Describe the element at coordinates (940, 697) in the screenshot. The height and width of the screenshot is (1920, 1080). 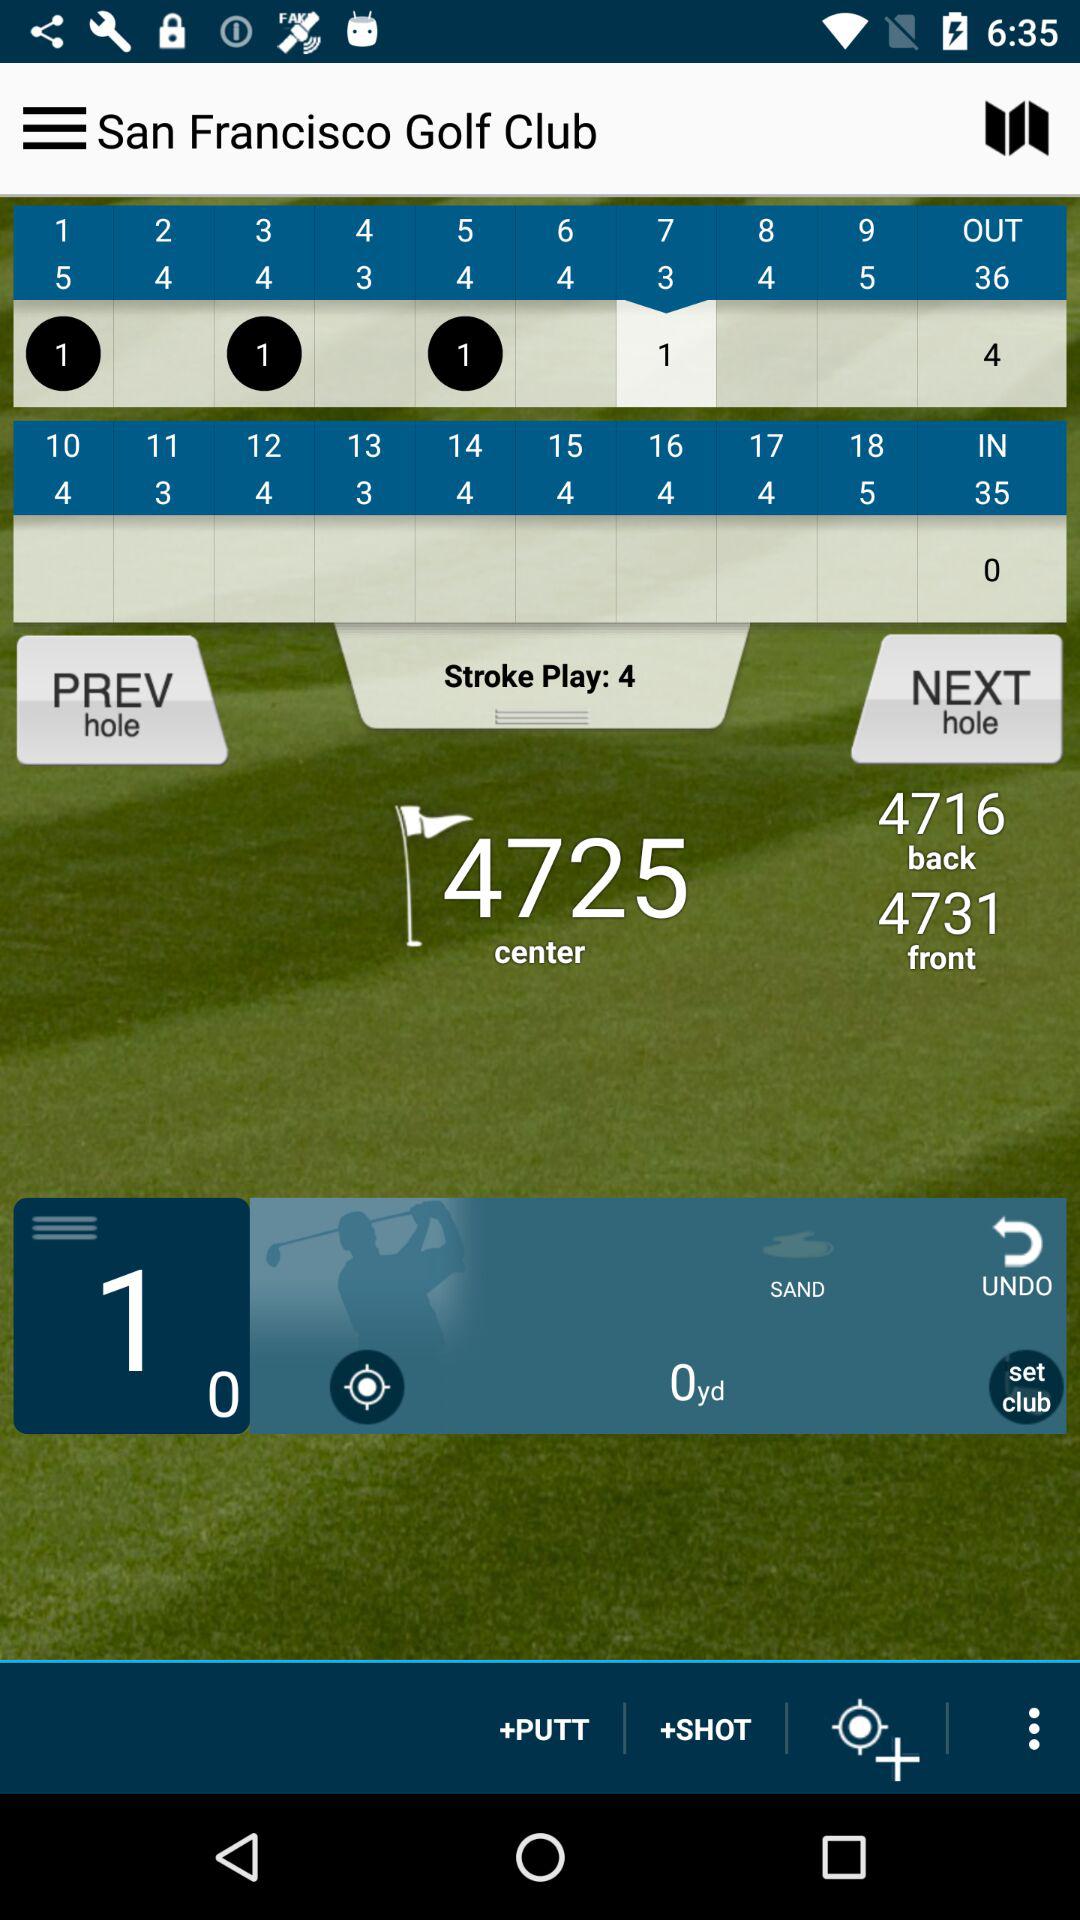
I see `go to the next item` at that location.